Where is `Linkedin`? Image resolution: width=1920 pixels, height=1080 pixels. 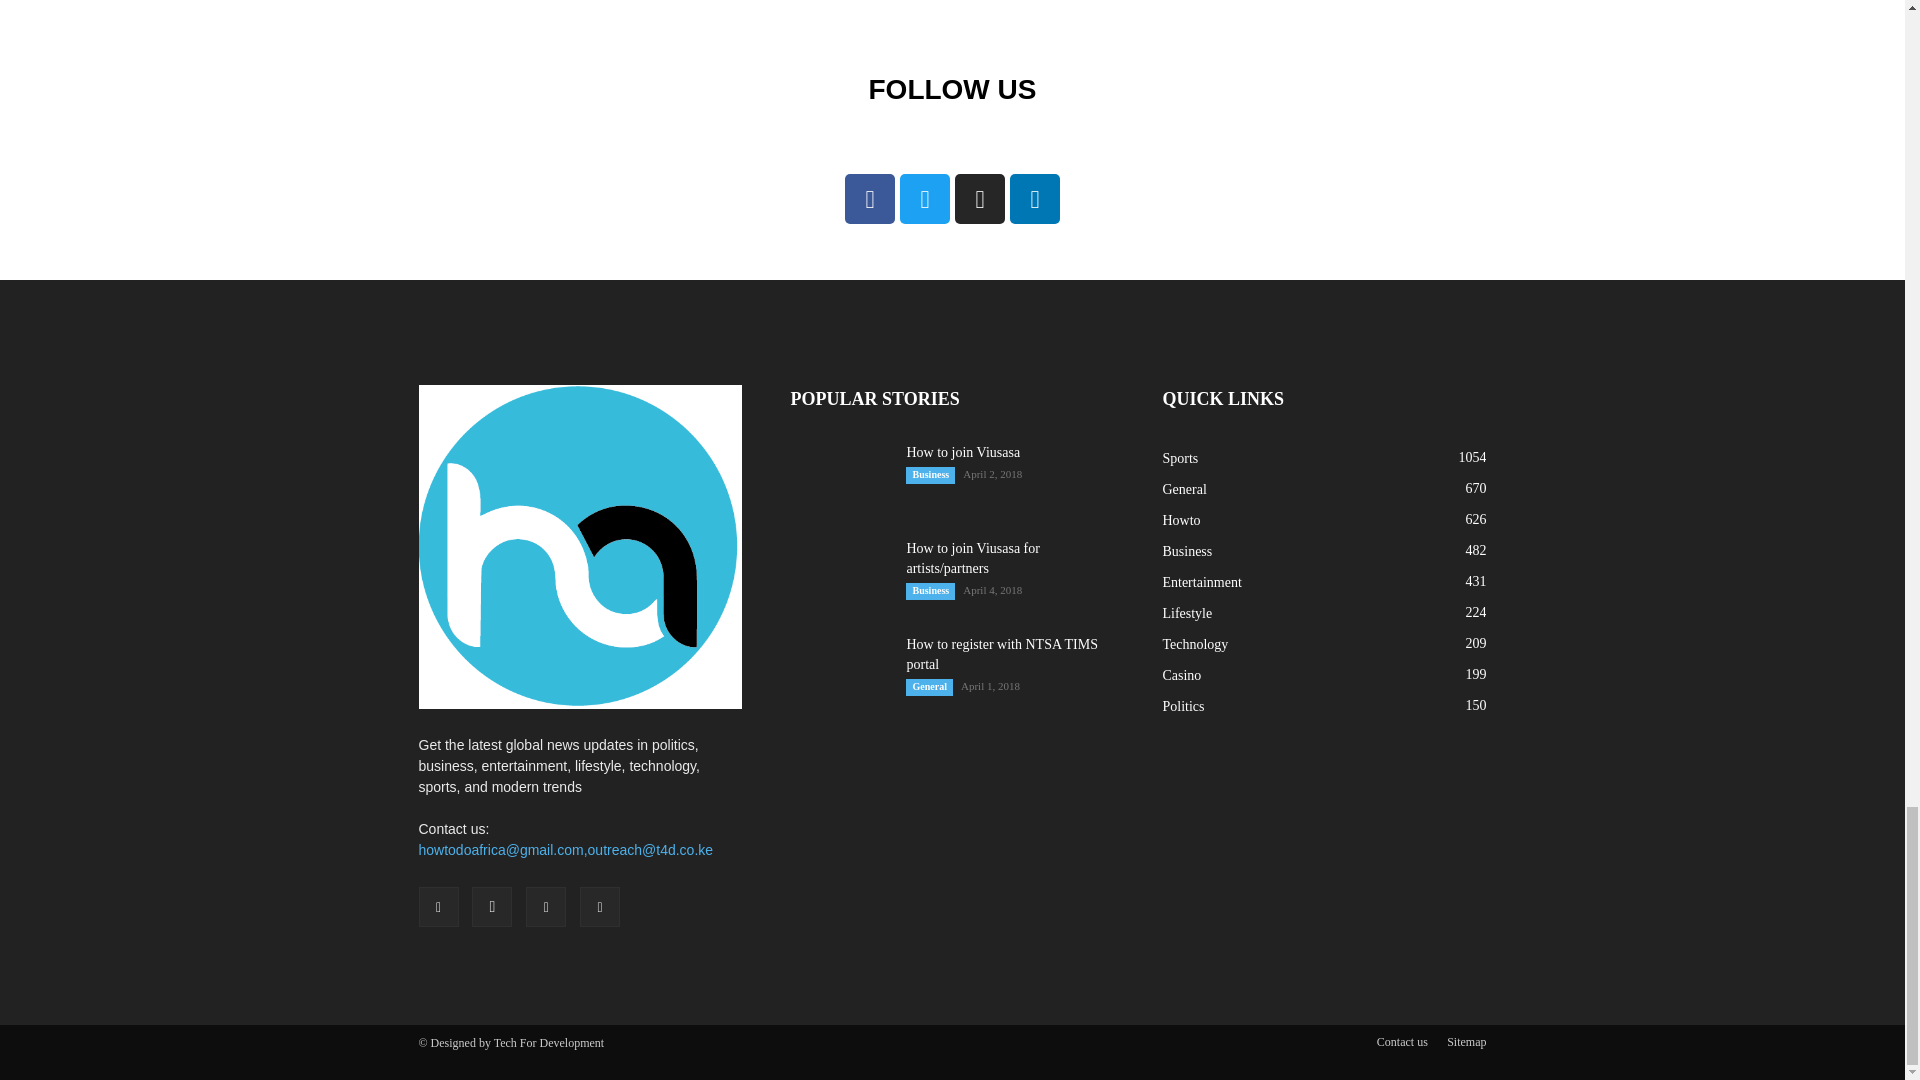
Linkedin is located at coordinates (546, 906).